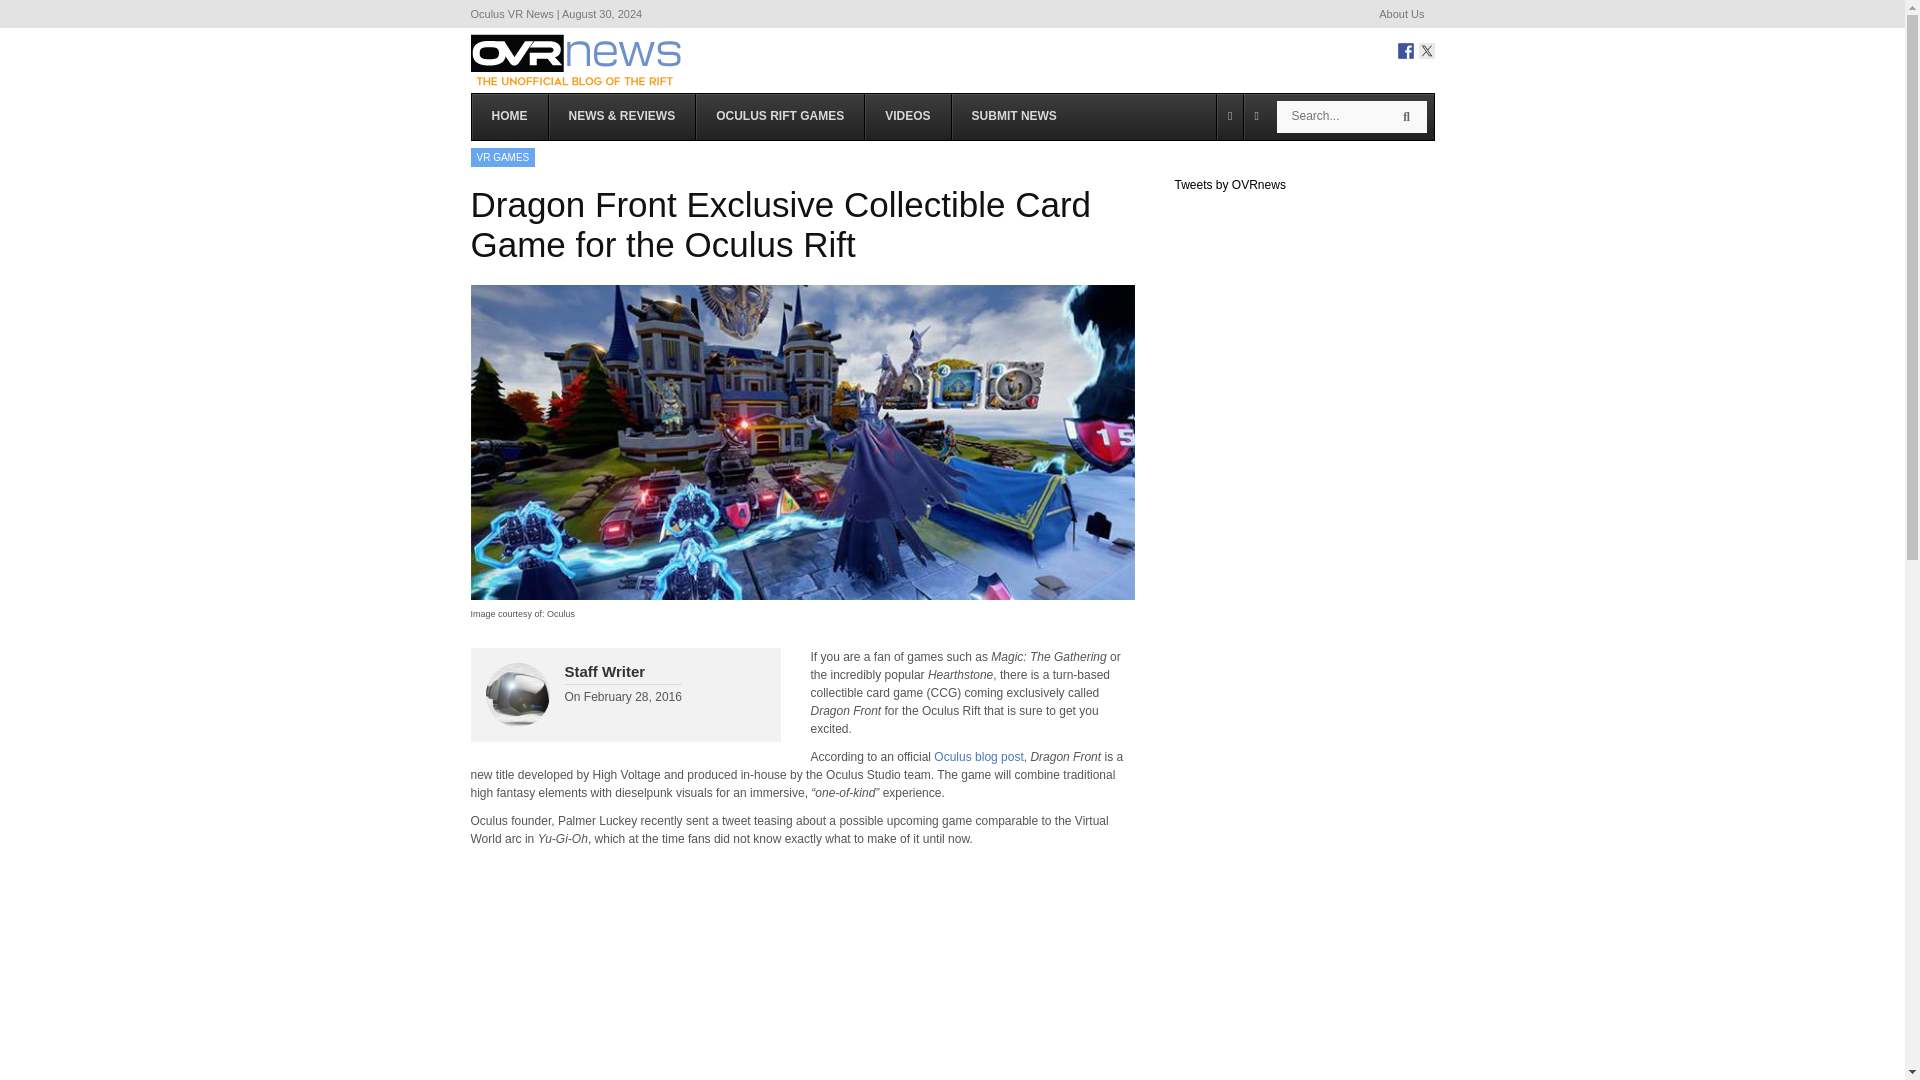 The height and width of the screenshot is (1080, 1920). Describe the element at coordinates (1014, 116) in the screenshot. I see `Send us an Oculus news tip!` at that location.